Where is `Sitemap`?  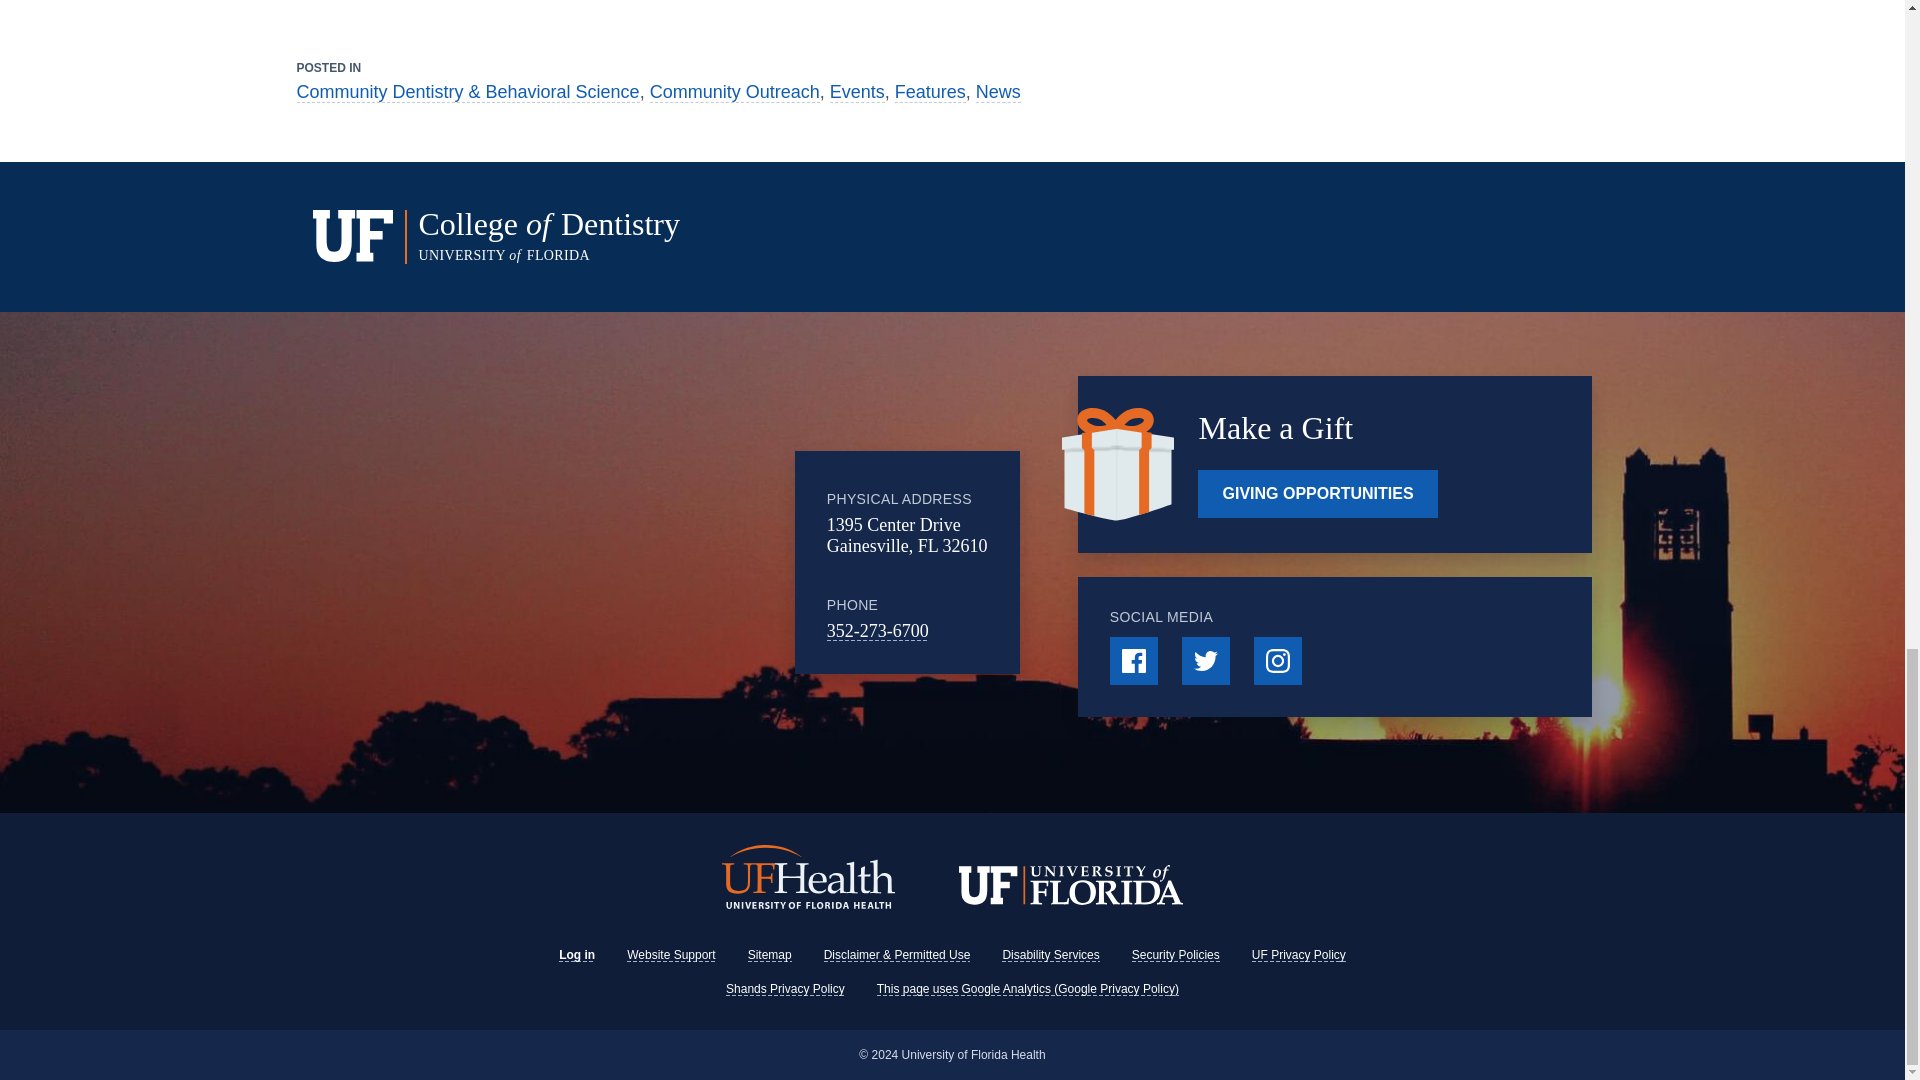
Sitemap is located at coordinates (770, 955).